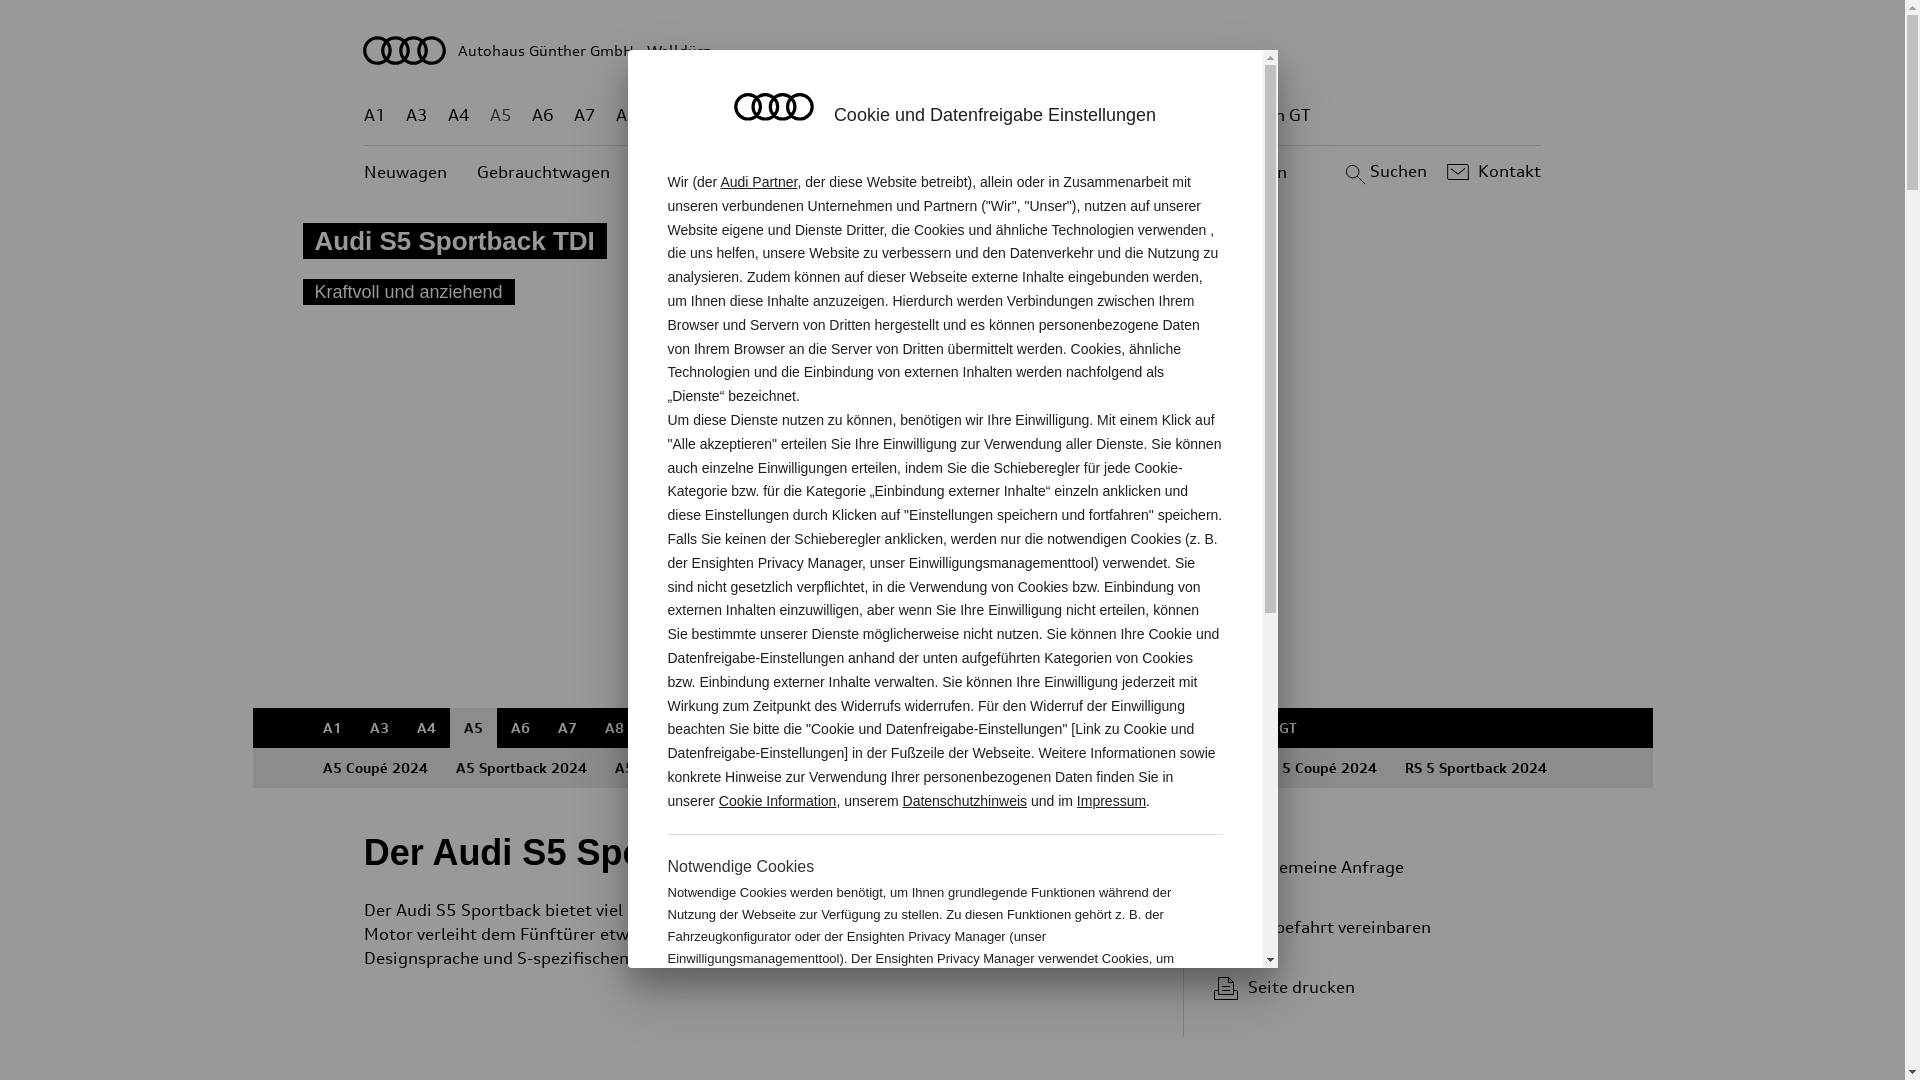 The height and width of the screenshot is (1080, 1920). Describe the element at coordinates (1118, 1024) in the screenshot. I see `Cookie Information` at that location.